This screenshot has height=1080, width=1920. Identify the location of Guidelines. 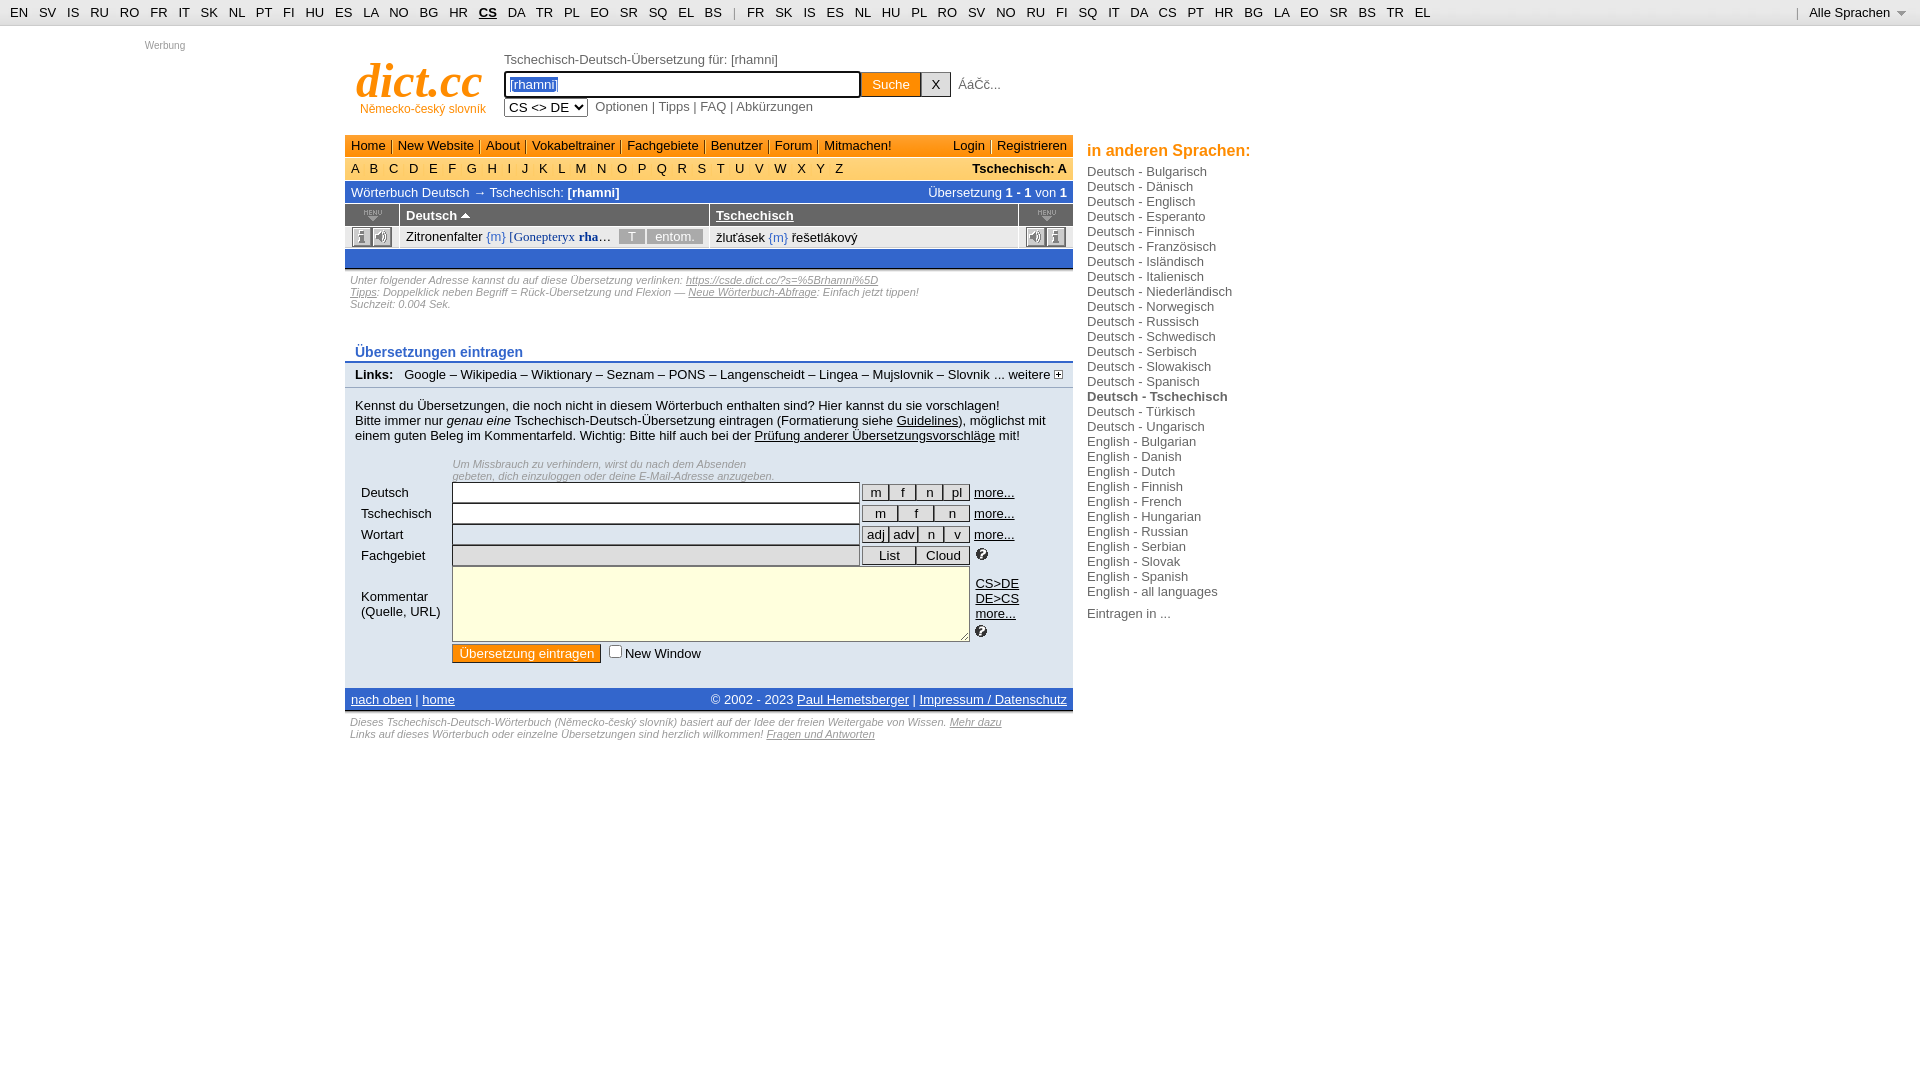
(928, 420).